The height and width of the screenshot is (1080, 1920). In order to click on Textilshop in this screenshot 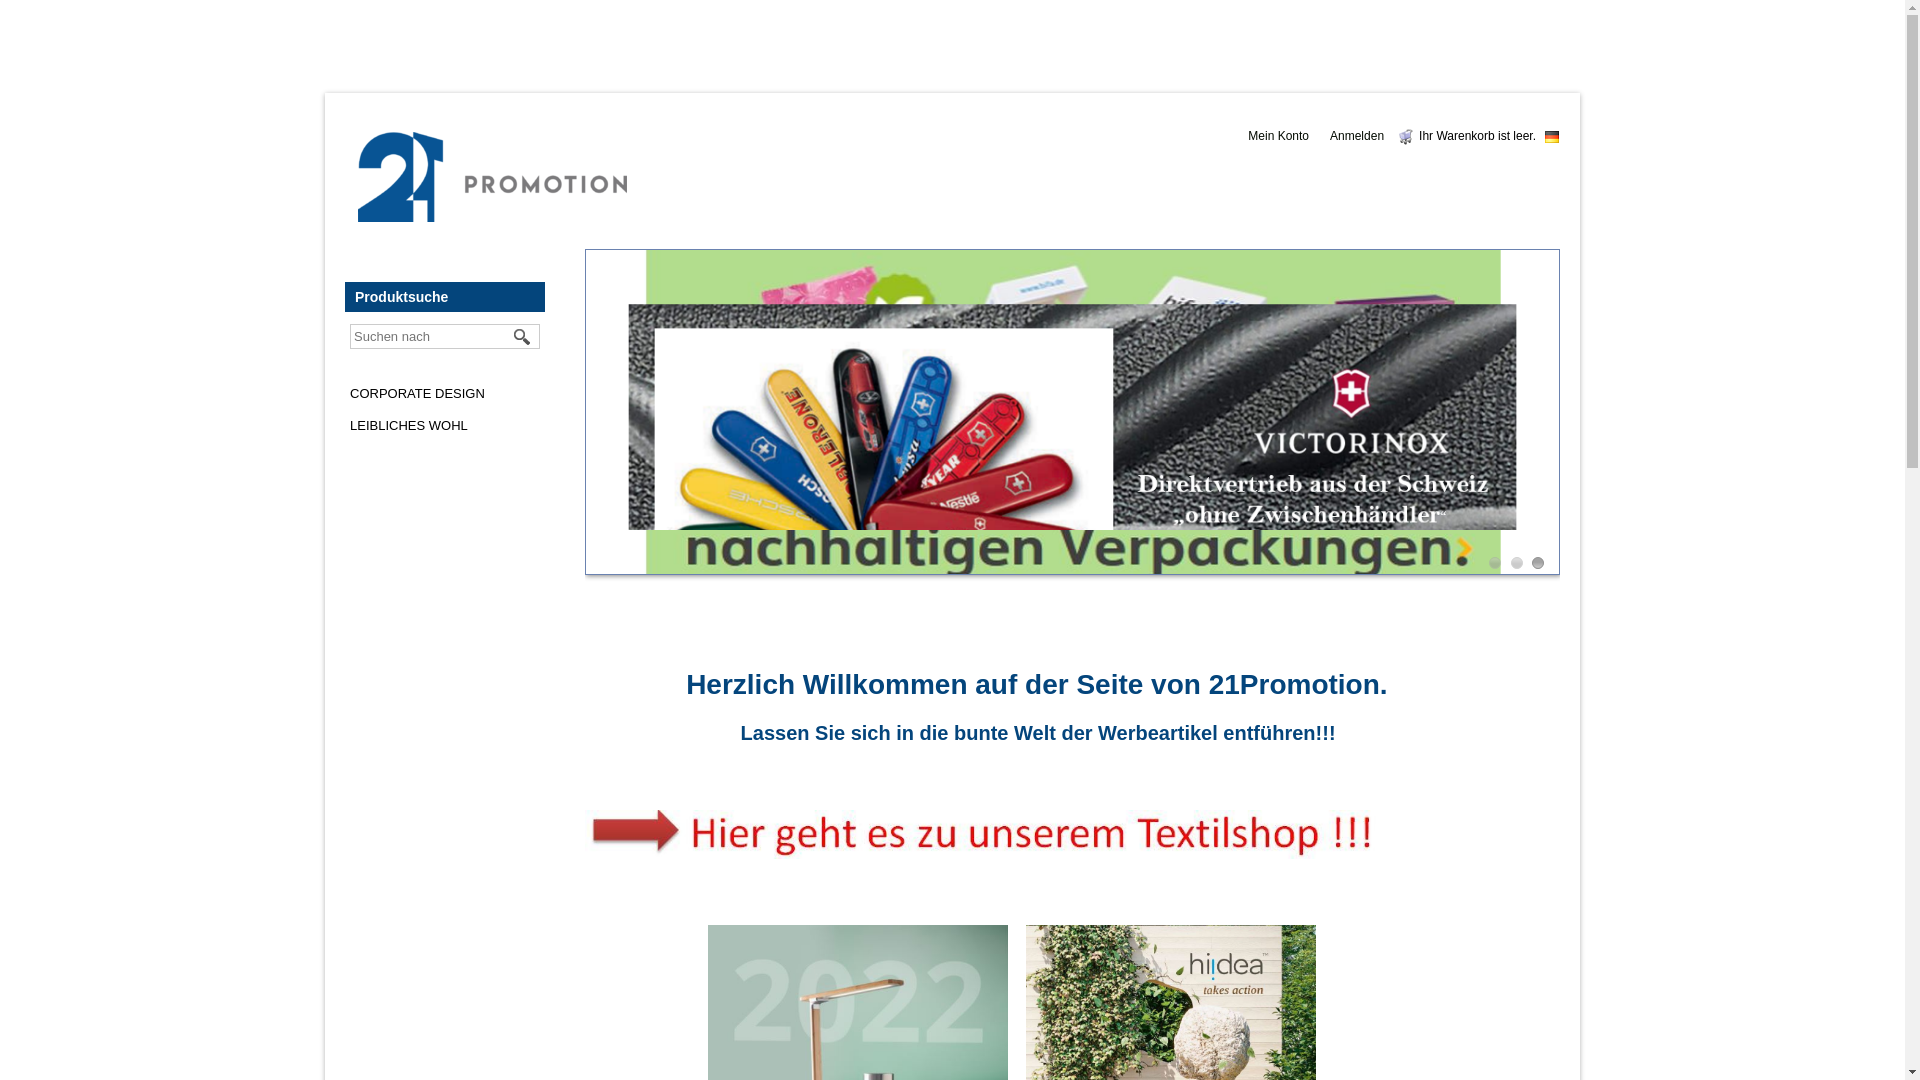, I will do `click(985, 834)`.